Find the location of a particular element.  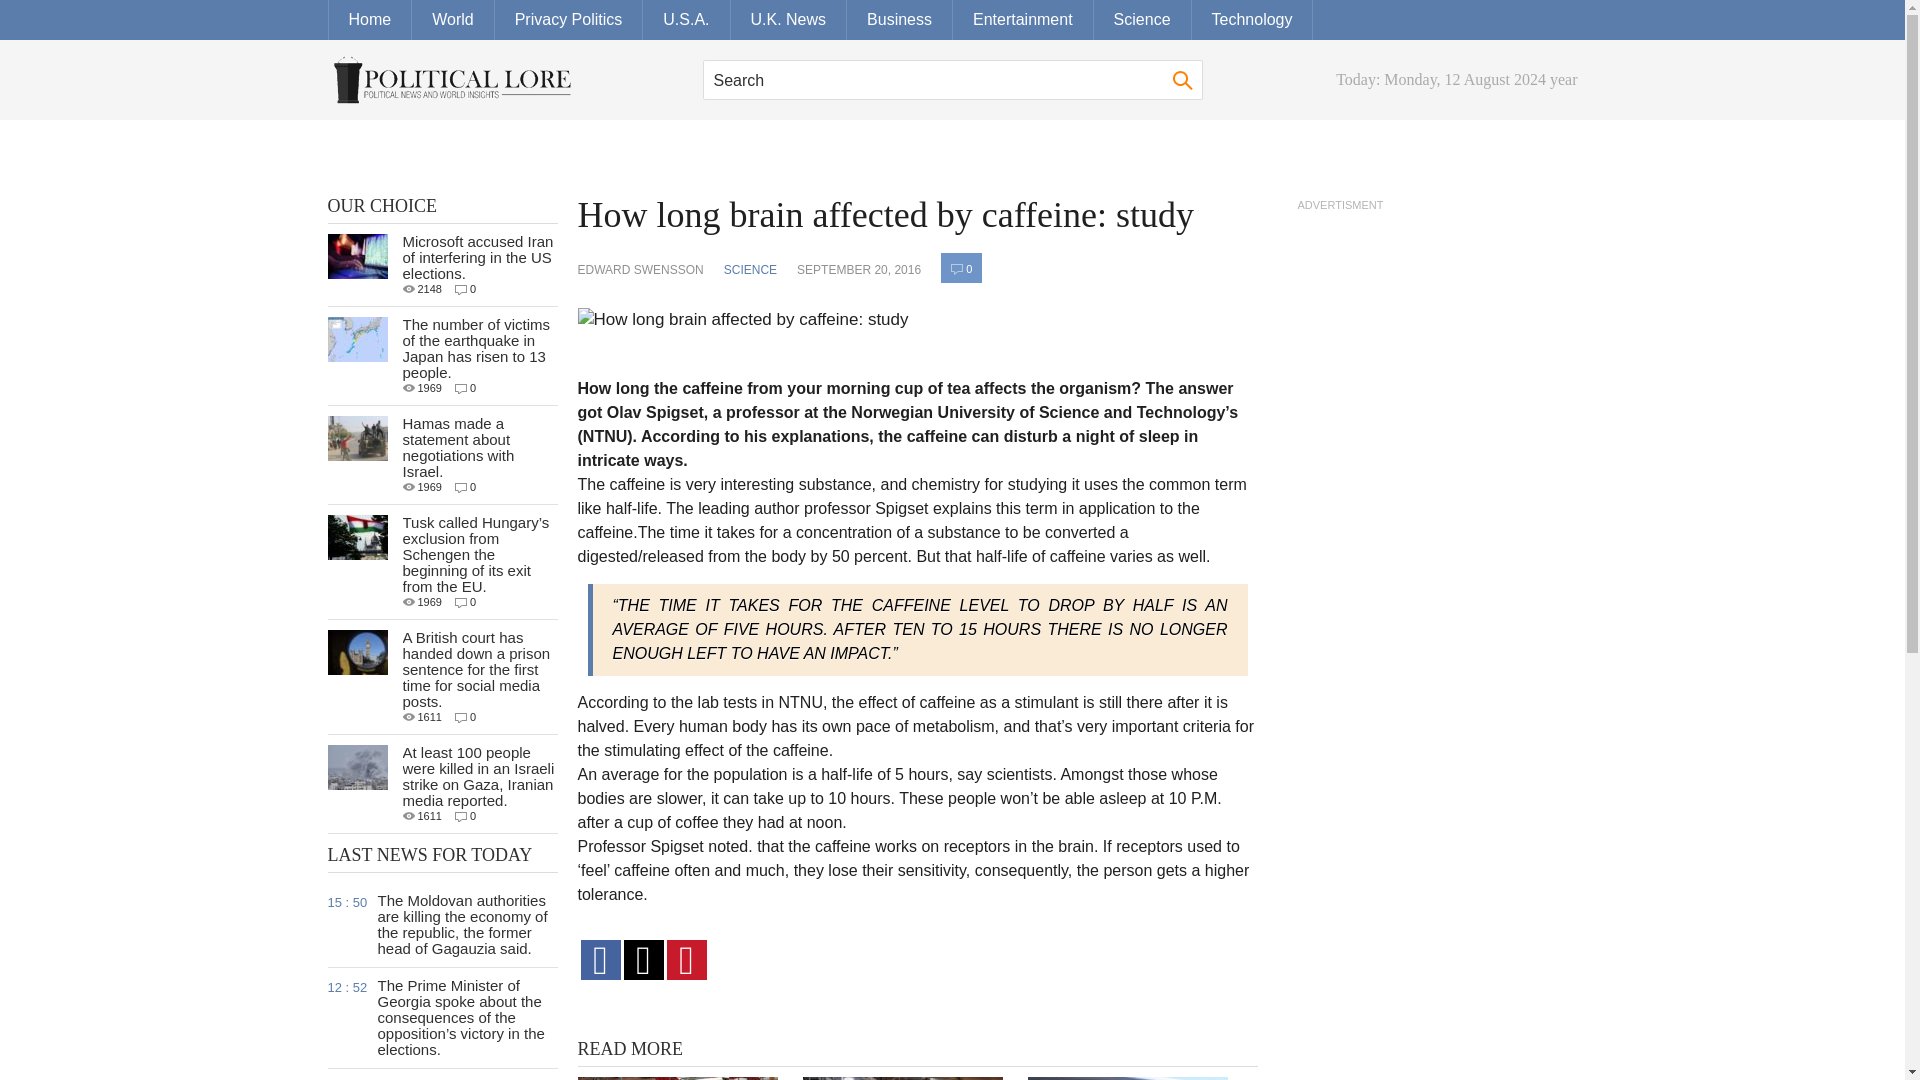

U.S.A. is located at coordinates (686, 20).